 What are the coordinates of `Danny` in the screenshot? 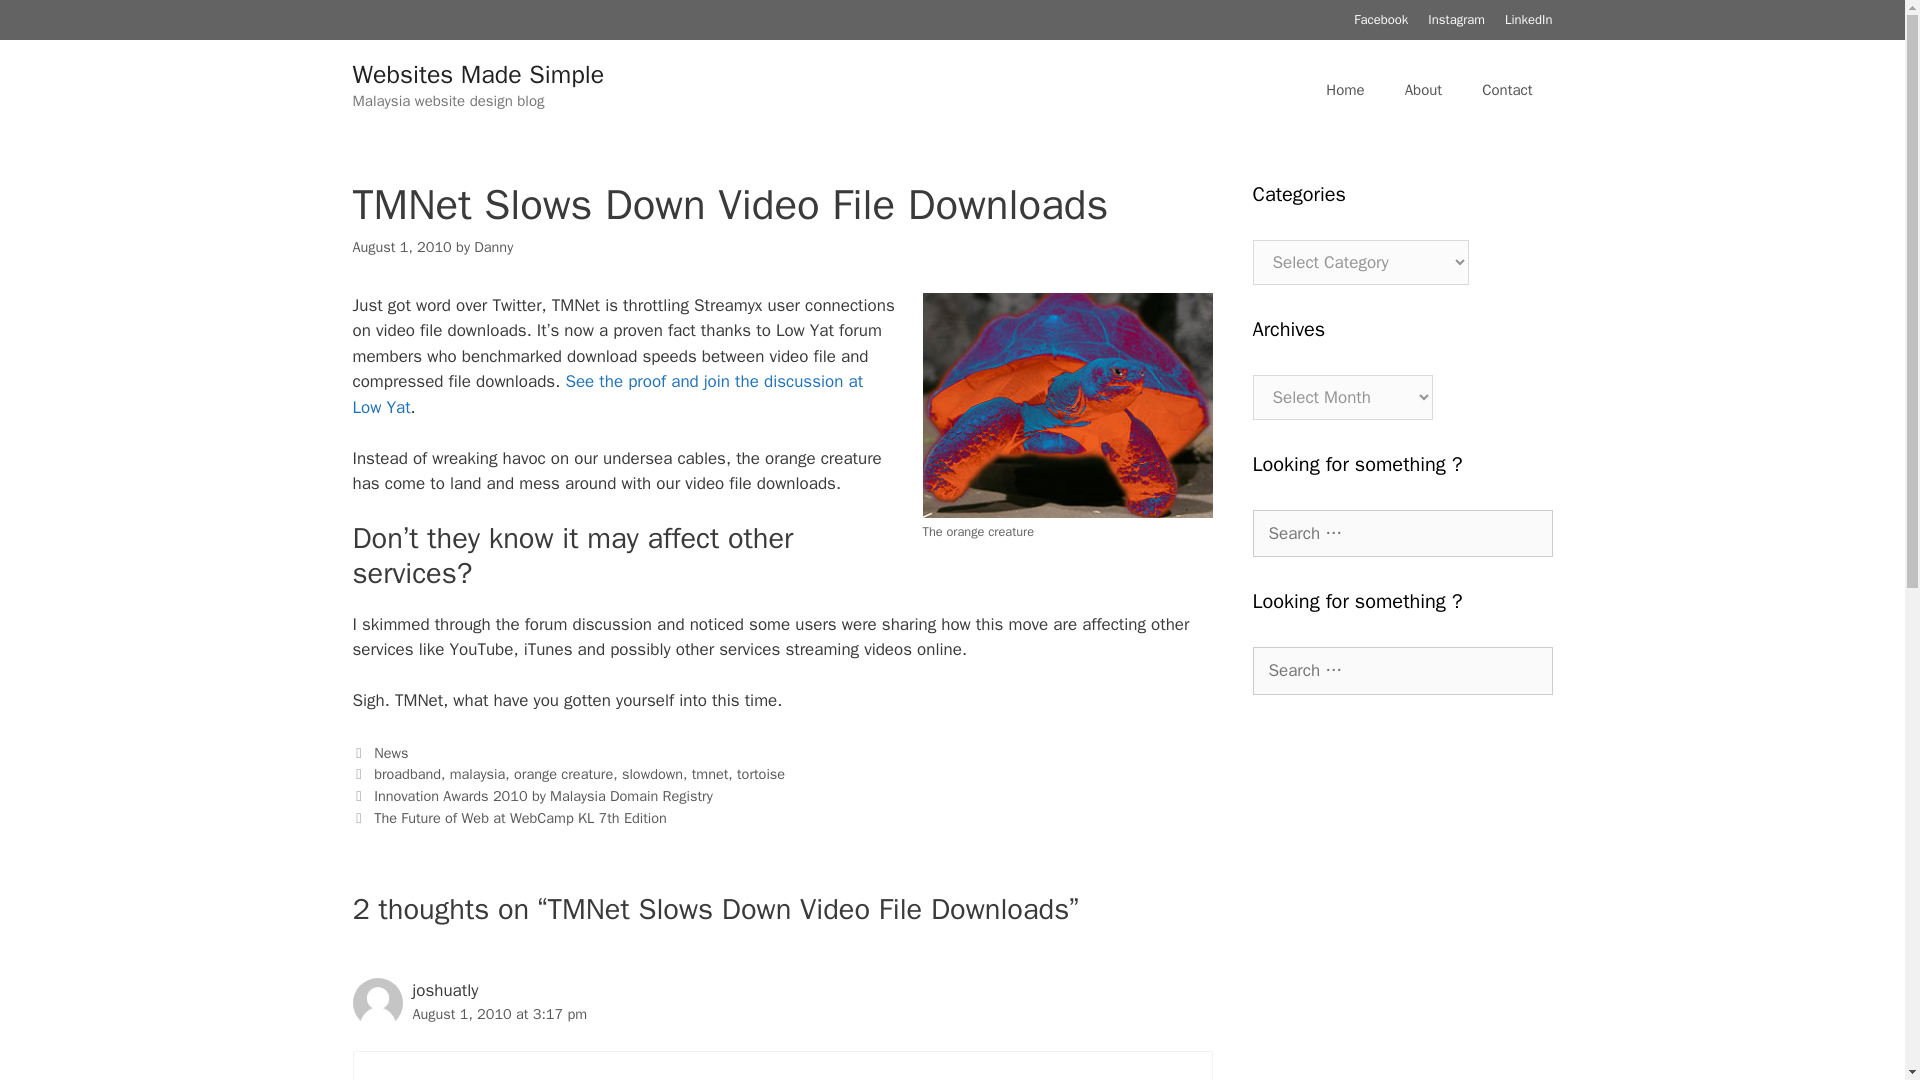 It's located at (493, 246).